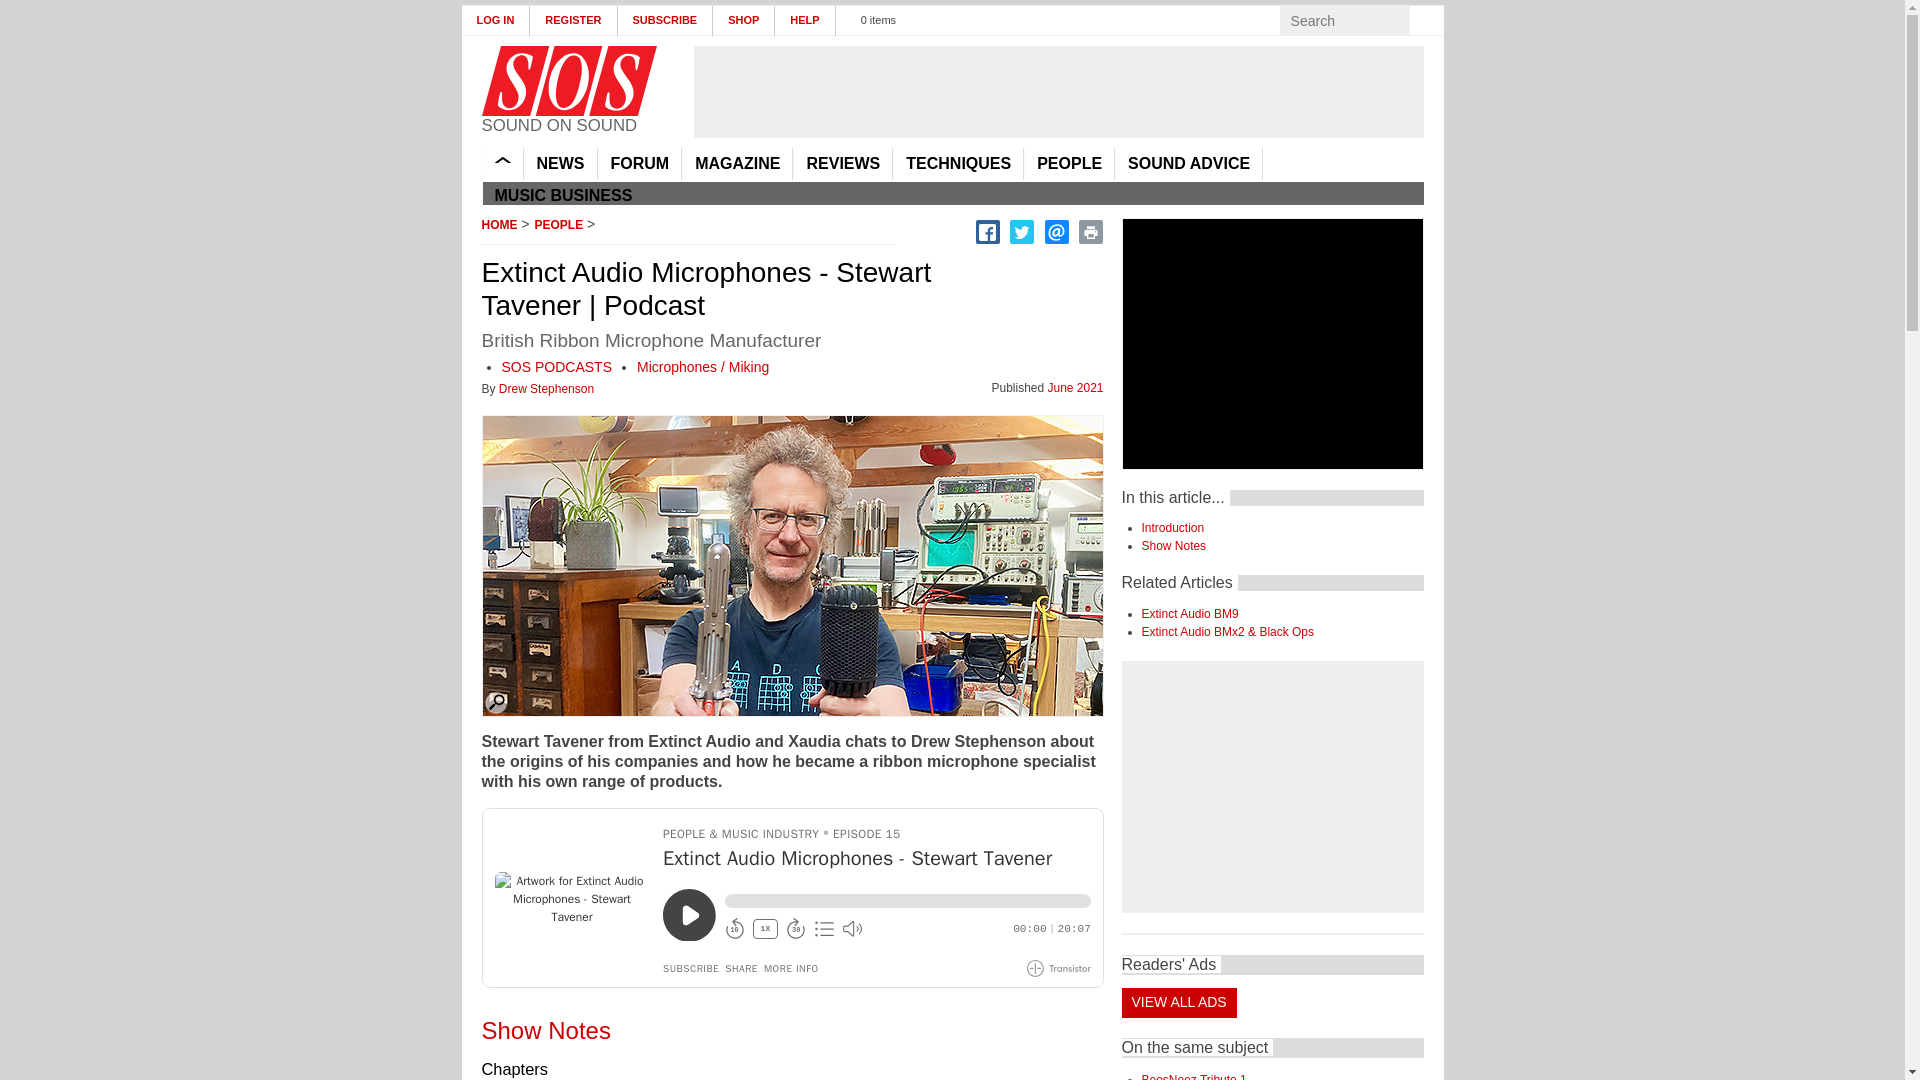  Describe the element at coordinates (572, 20) in the screenshot. I see `REGISTER` at that location.